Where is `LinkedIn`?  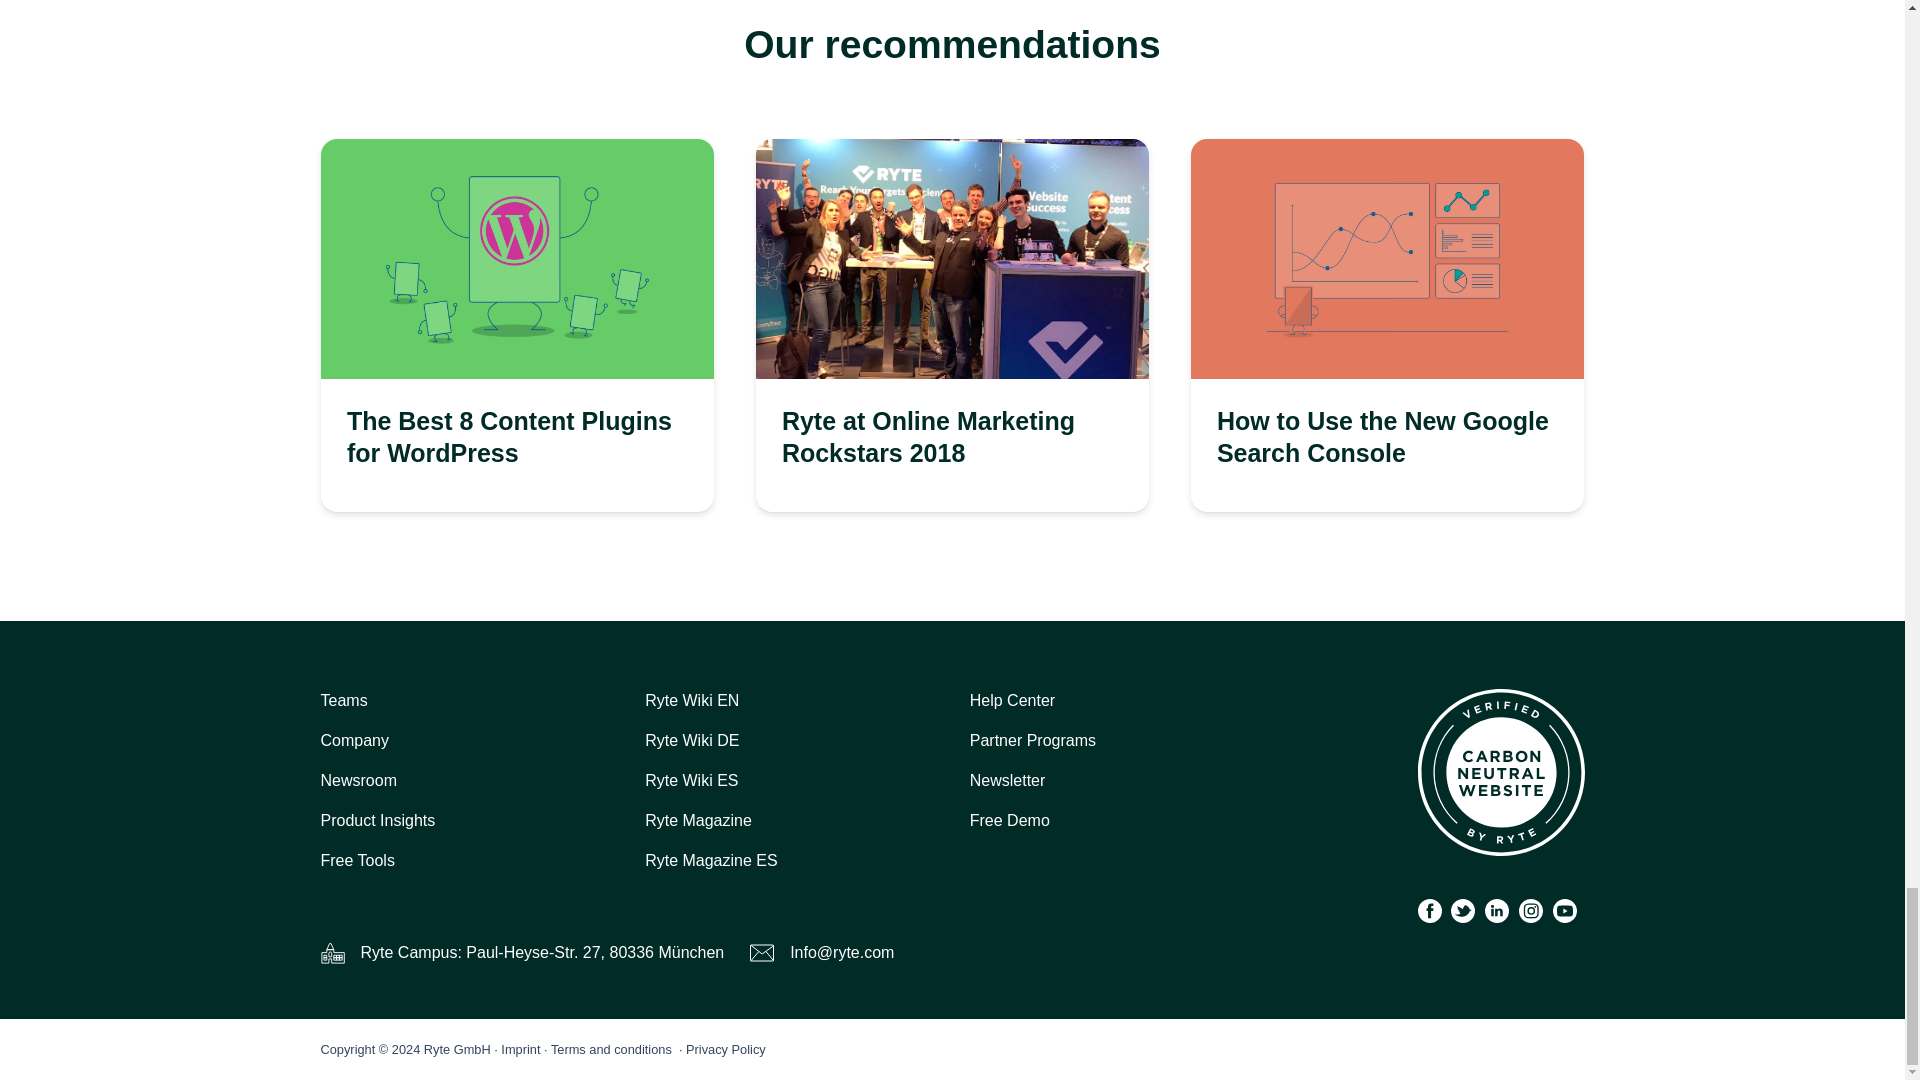 LinkedIn is located at coordinates (1496, 910).